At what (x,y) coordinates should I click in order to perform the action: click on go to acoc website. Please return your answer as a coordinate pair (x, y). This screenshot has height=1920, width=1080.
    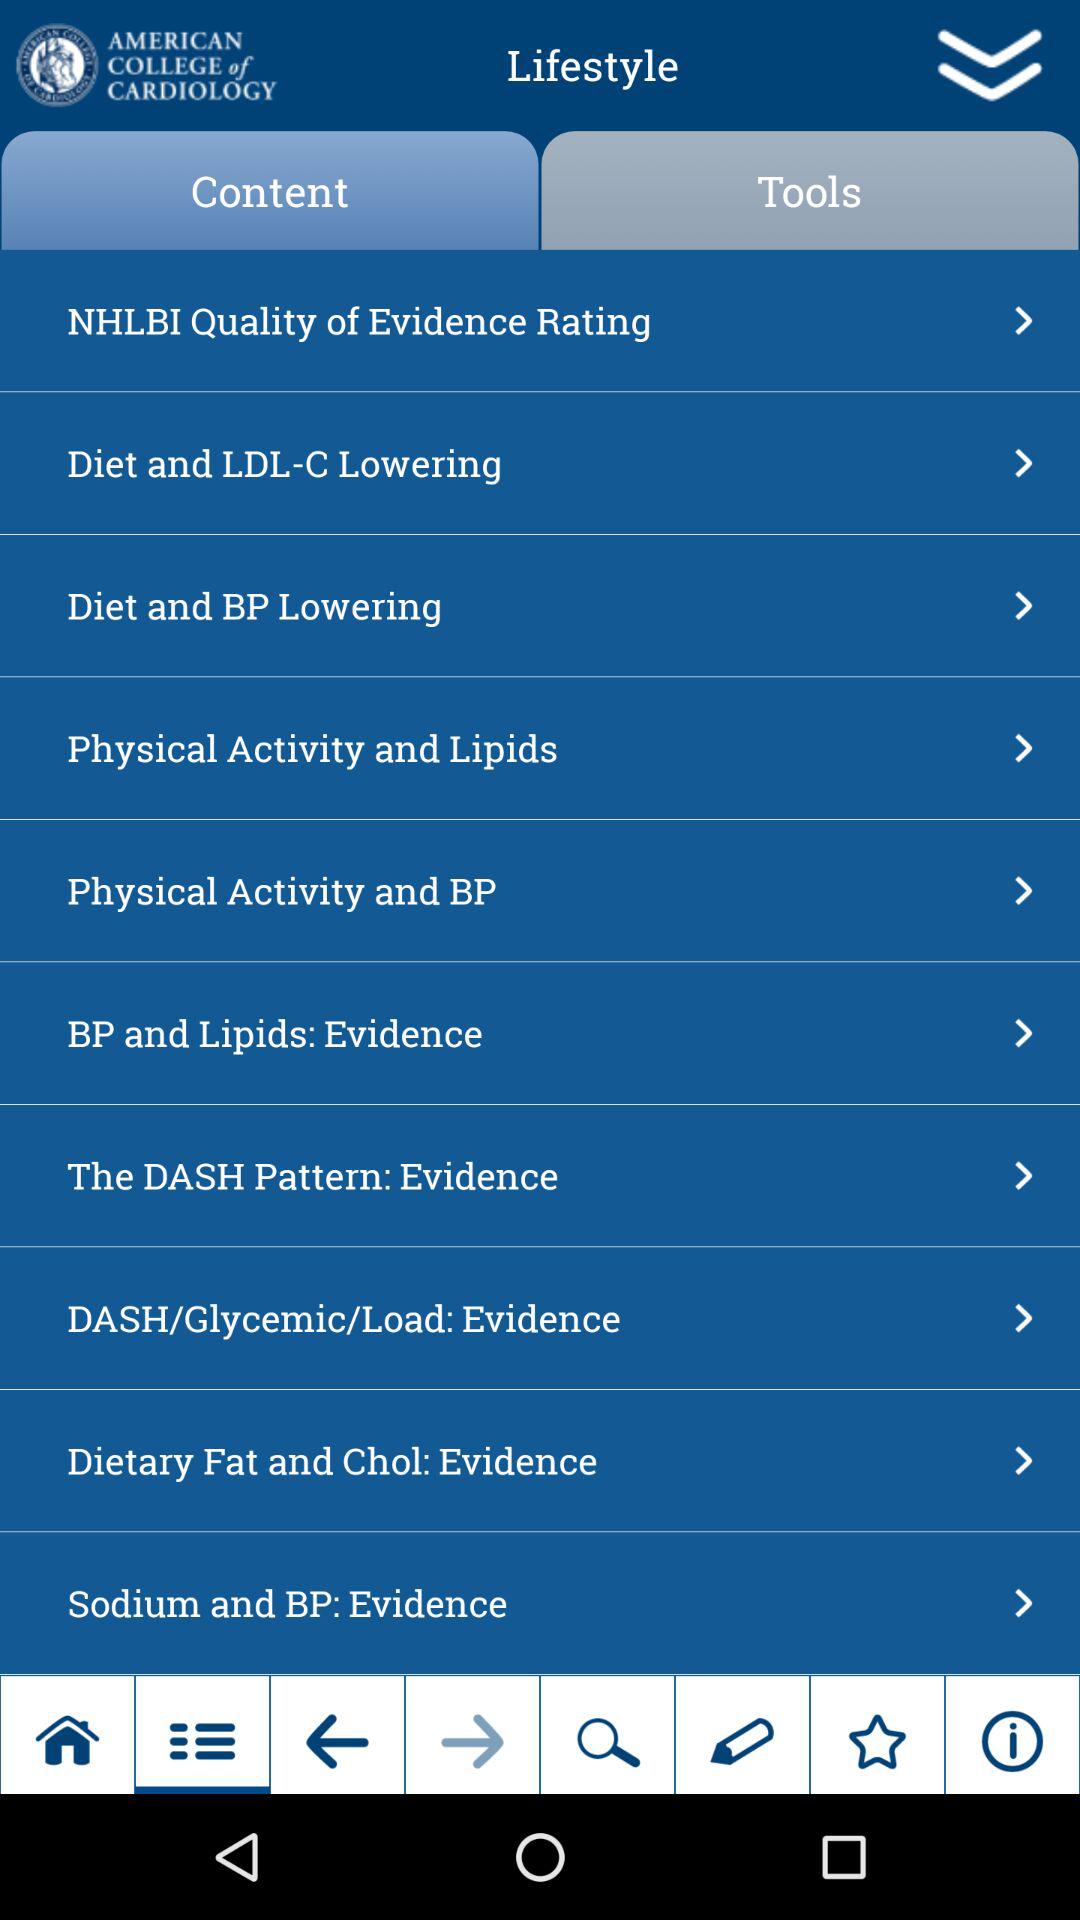
    Looking at the image, I should click on (144, 65).